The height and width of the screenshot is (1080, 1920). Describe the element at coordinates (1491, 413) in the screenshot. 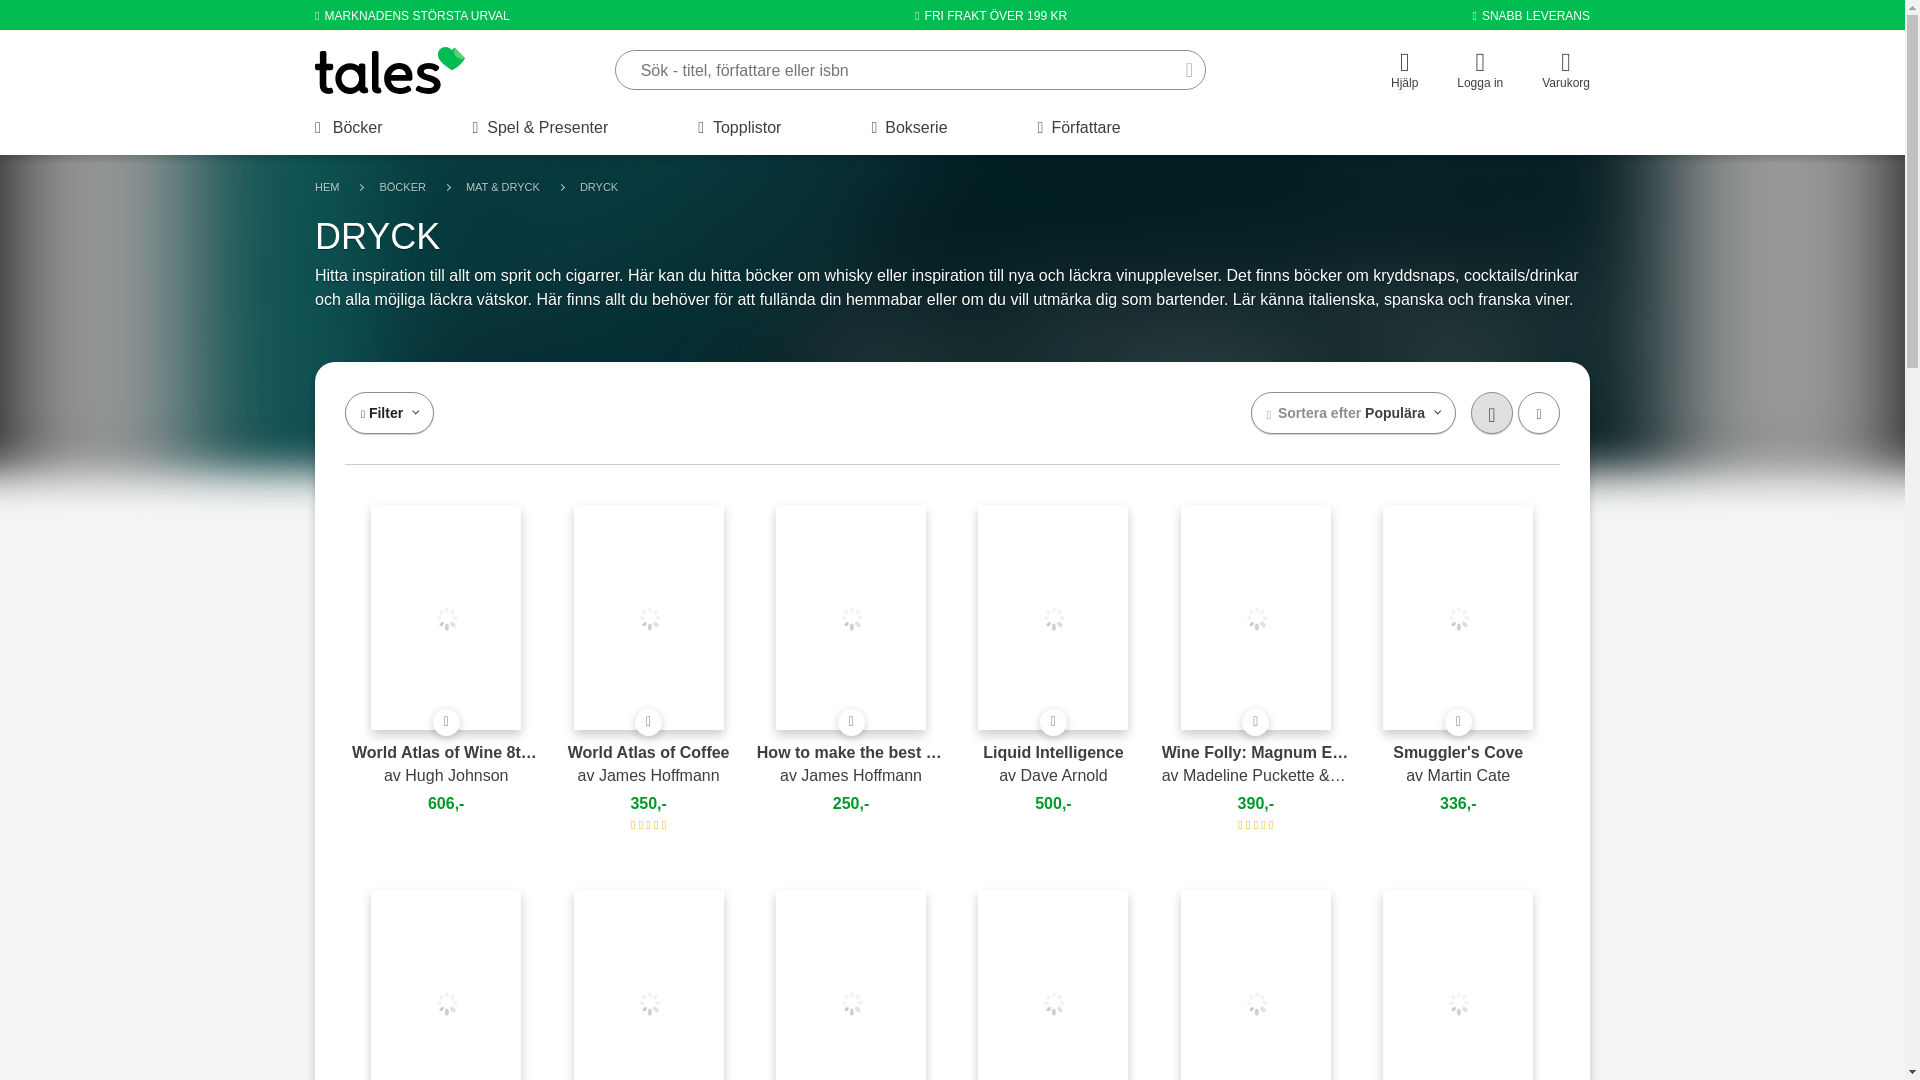

I see `Visa i kolumner` at that location.